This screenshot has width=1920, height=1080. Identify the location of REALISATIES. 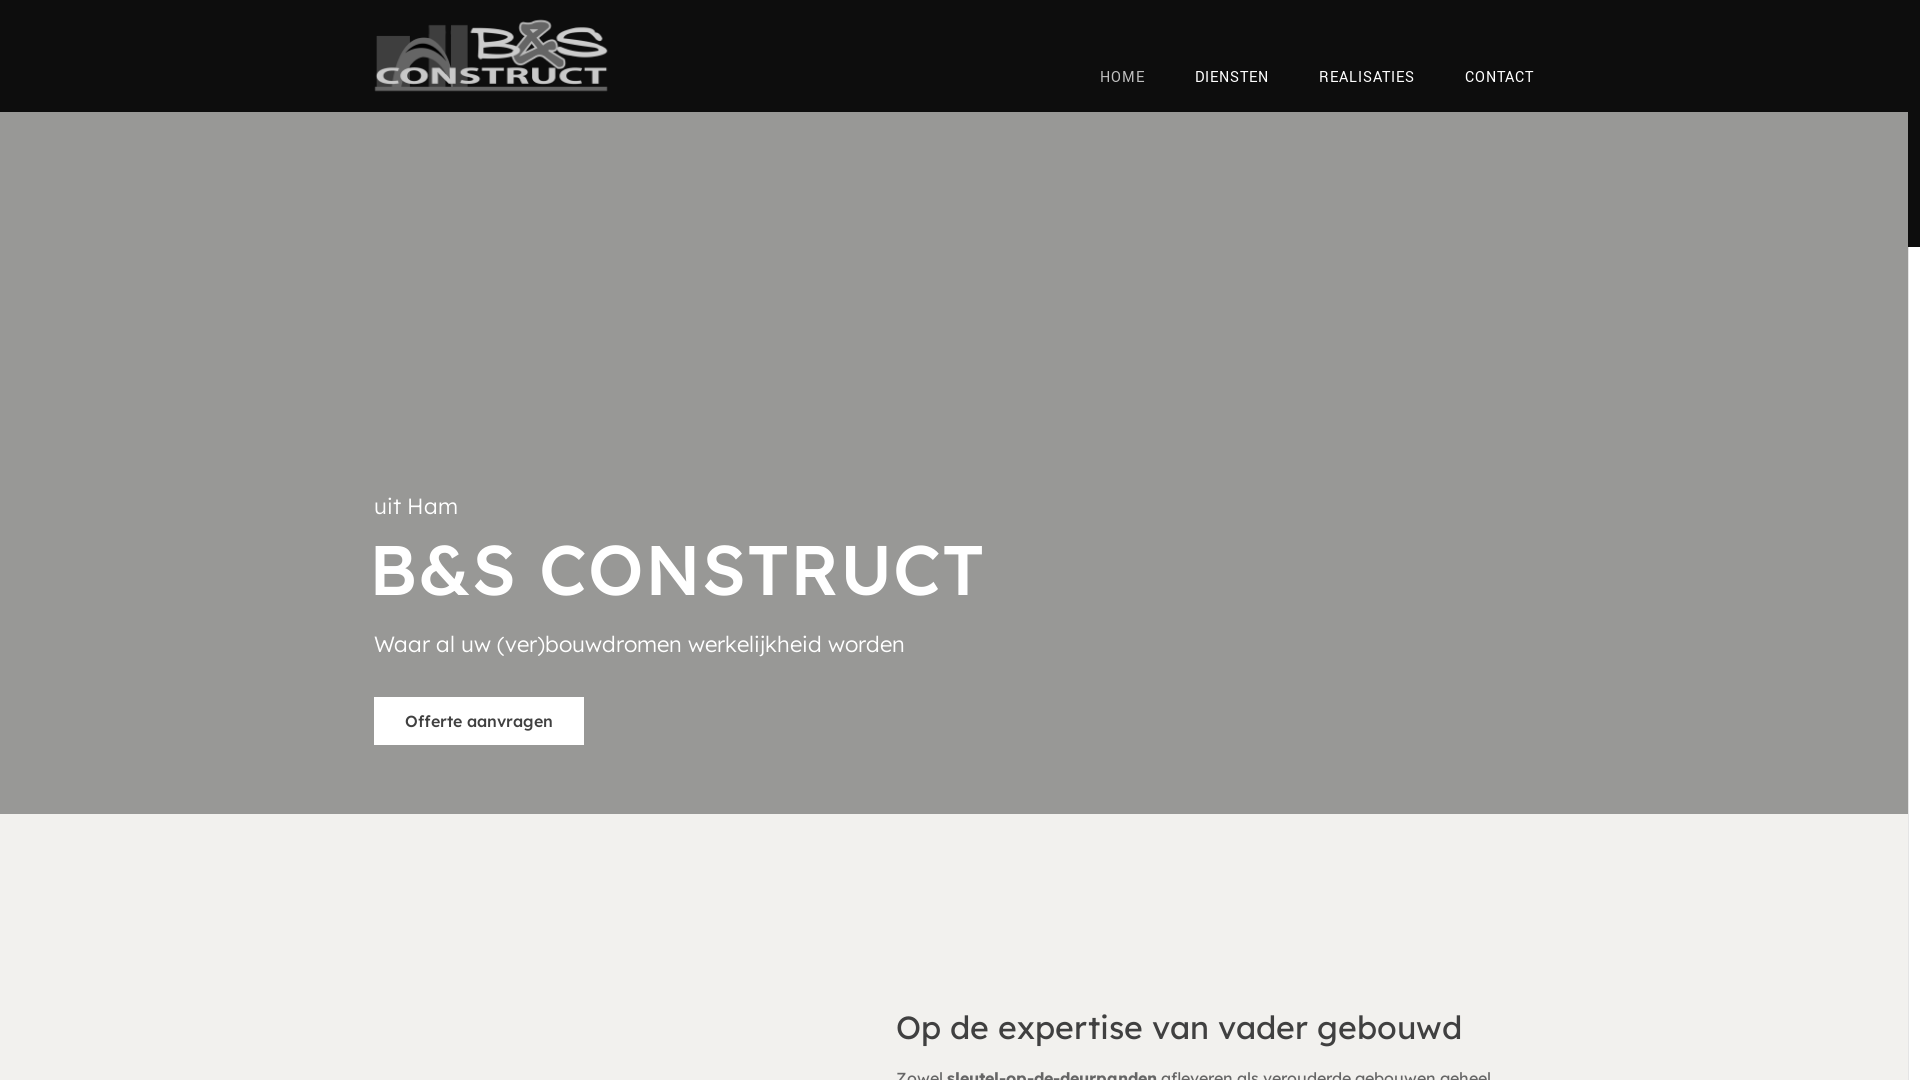
(1367, 78).